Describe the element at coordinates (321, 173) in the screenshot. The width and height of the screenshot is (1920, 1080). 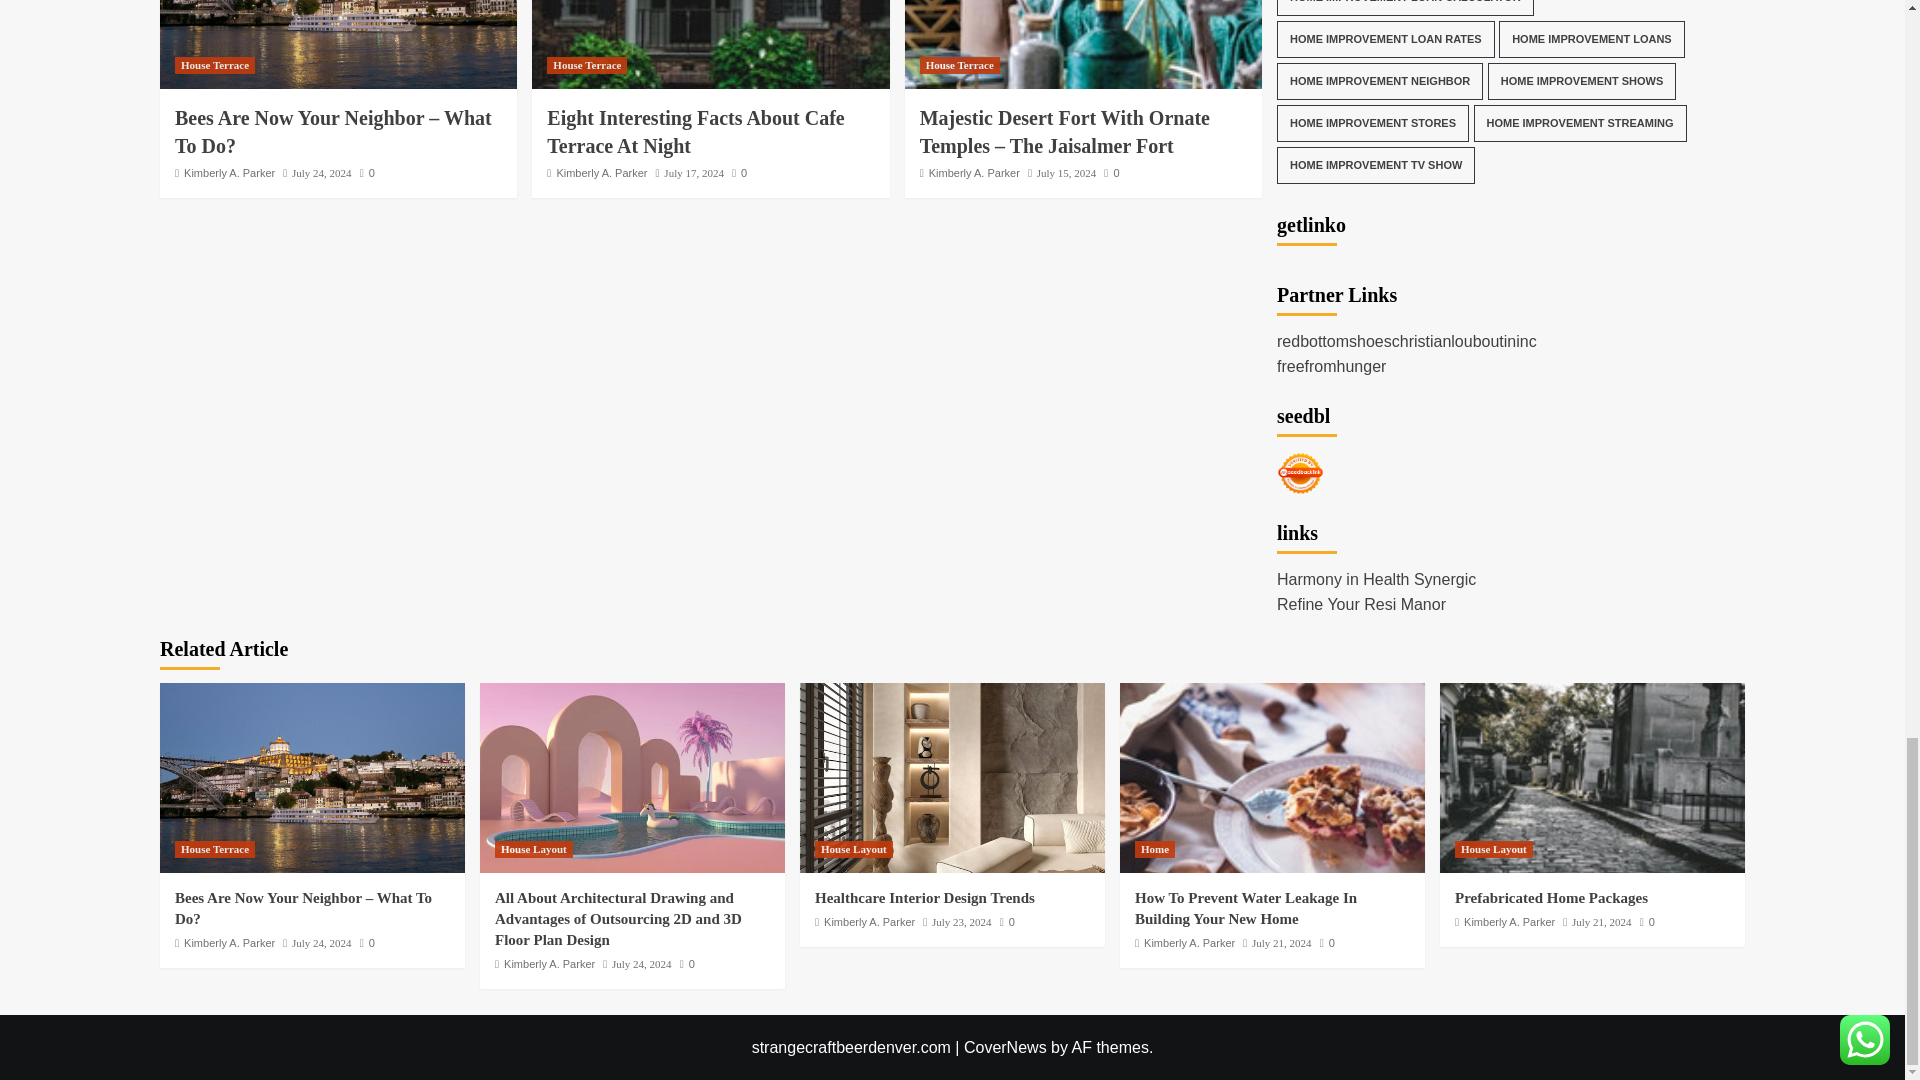
I see `July 24, 2024` at that location.